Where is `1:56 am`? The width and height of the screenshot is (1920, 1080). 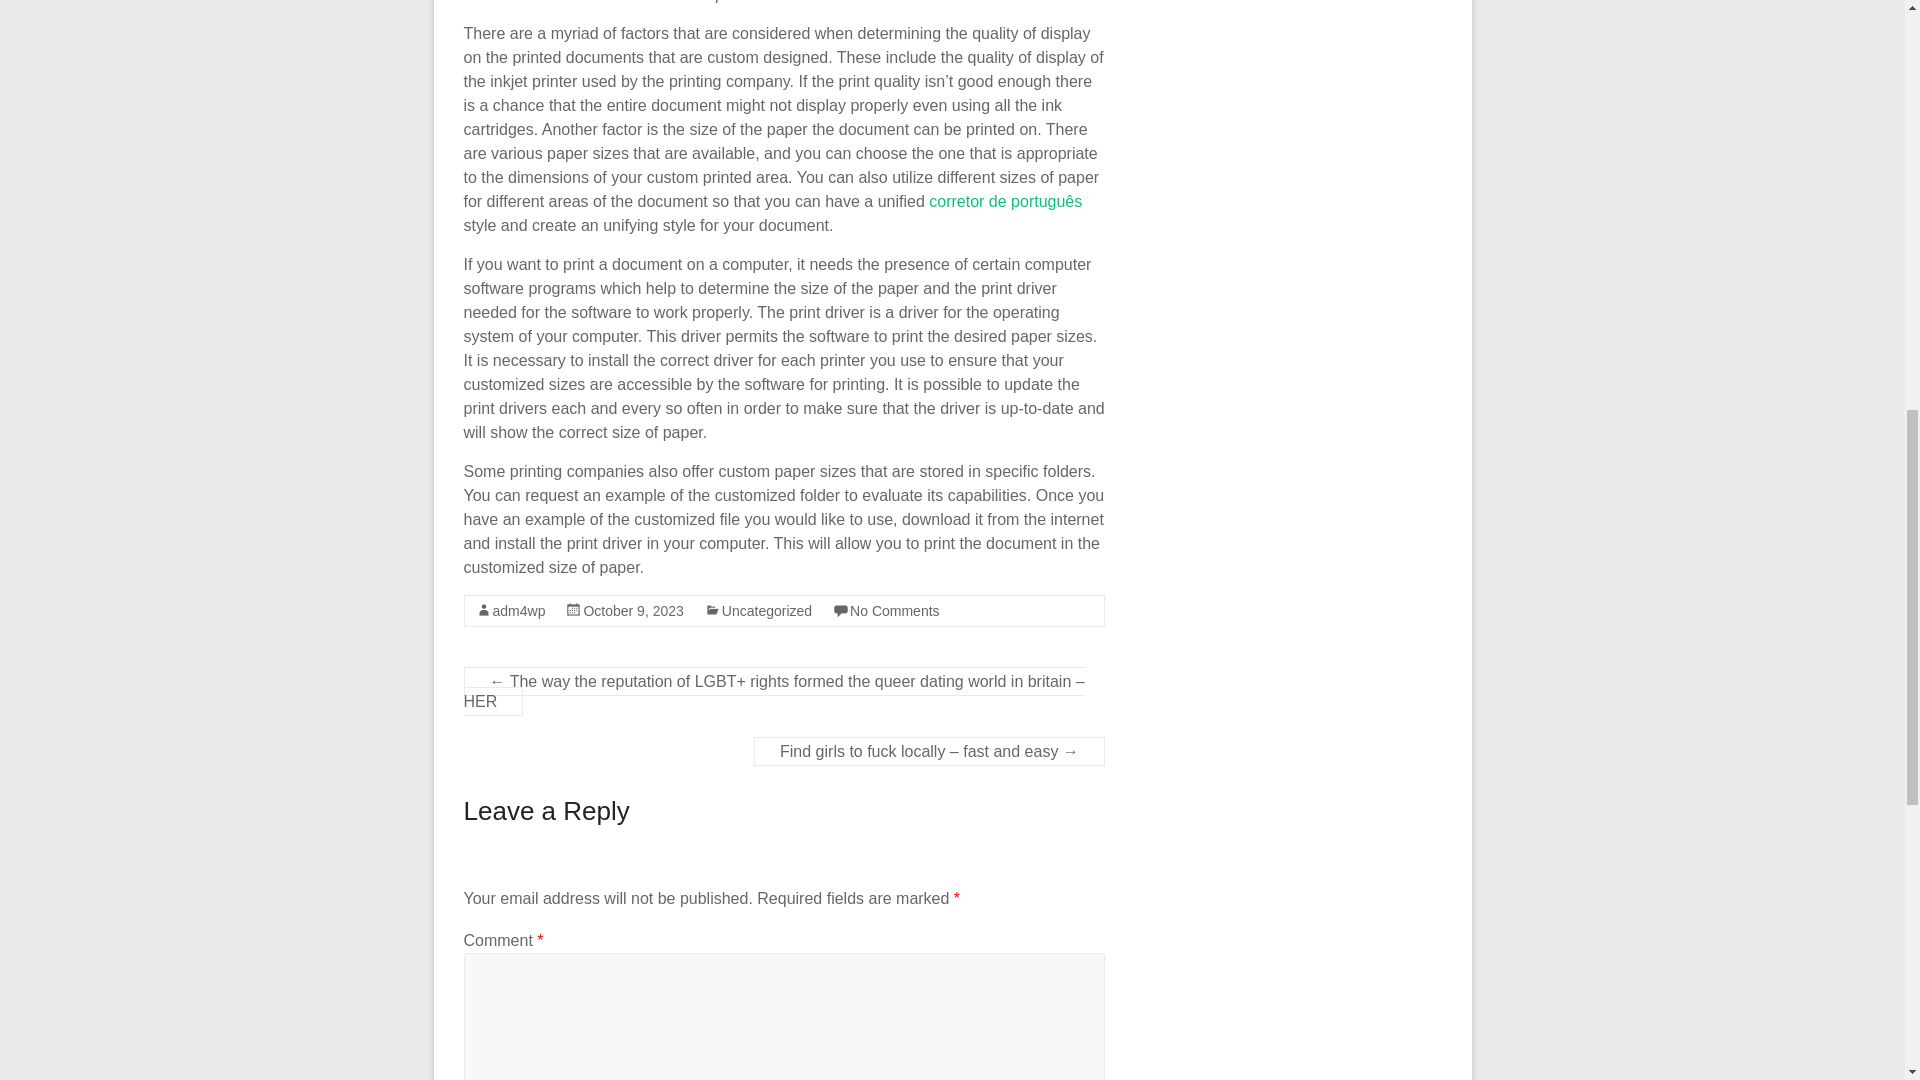 1:56 am is located at coordinates (633, 610).